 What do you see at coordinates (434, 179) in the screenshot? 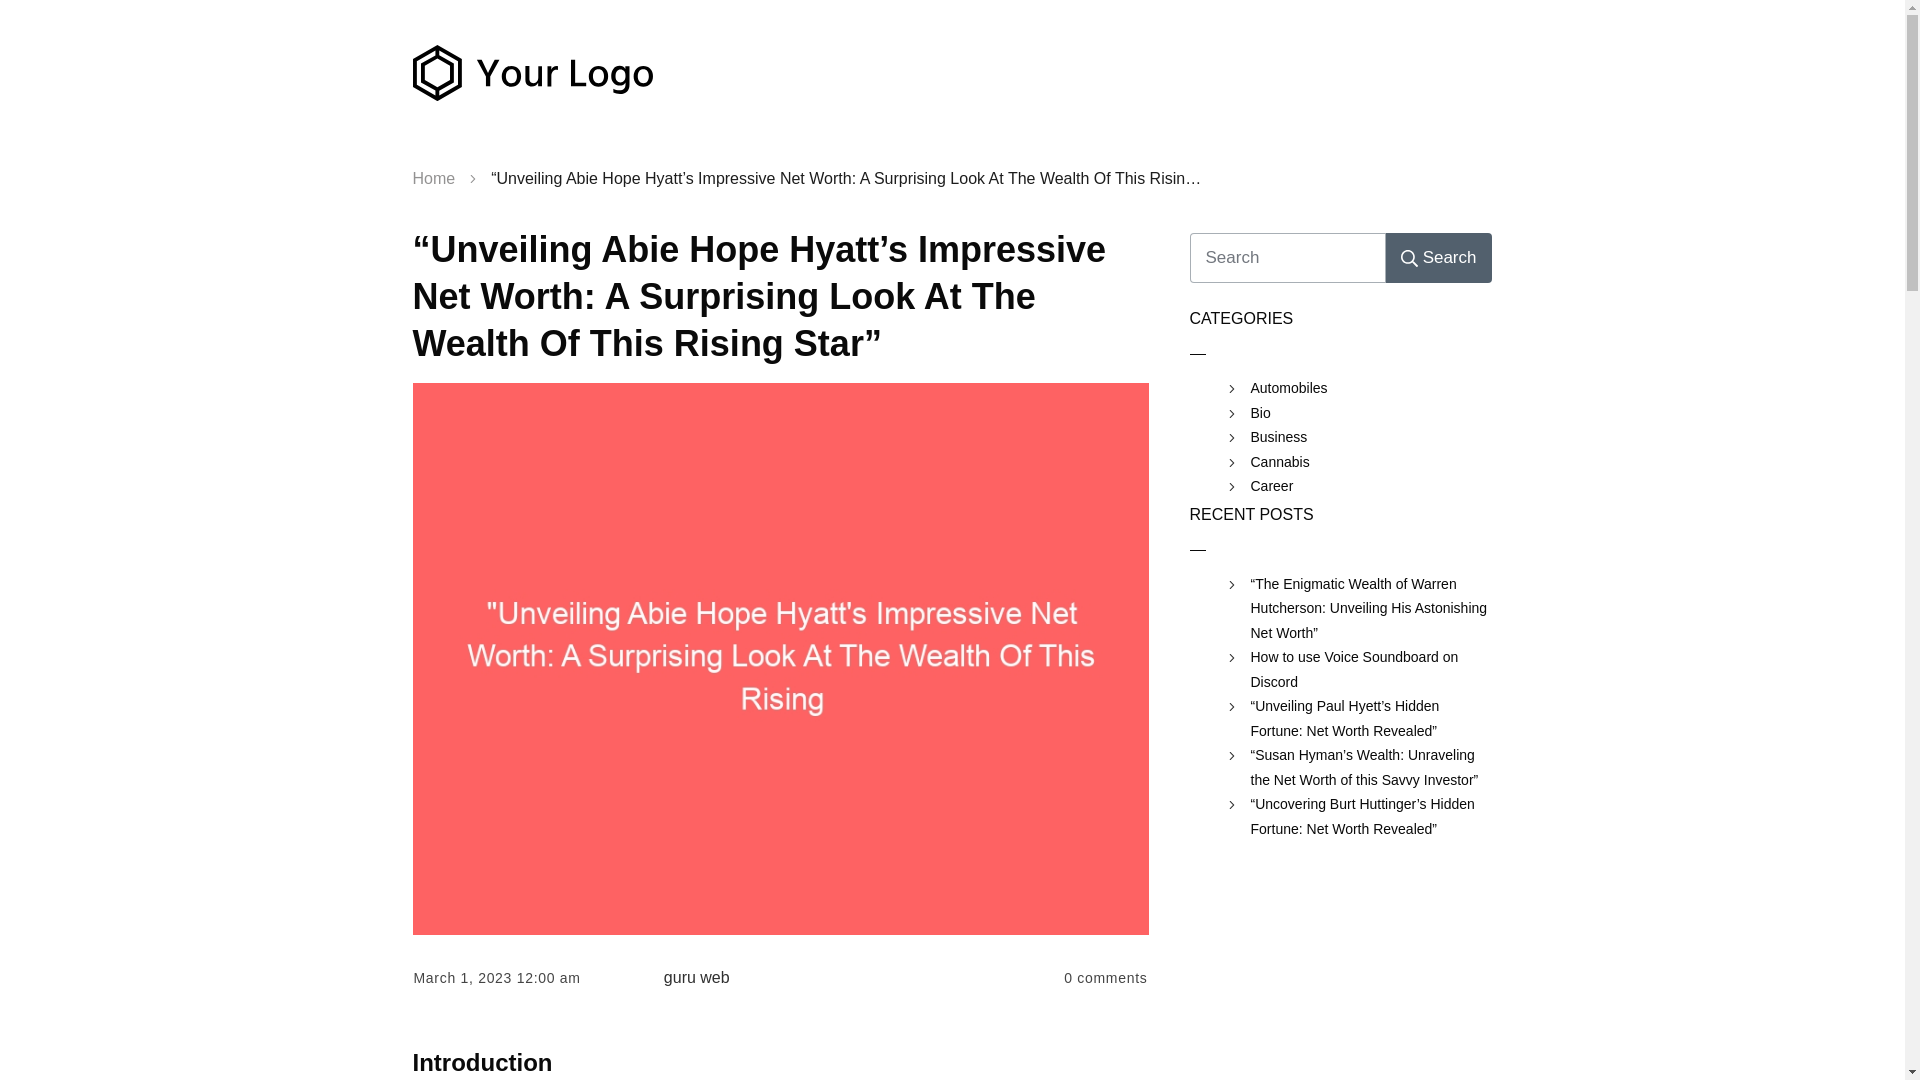
I see `Home` at bounding box center [434, 179].